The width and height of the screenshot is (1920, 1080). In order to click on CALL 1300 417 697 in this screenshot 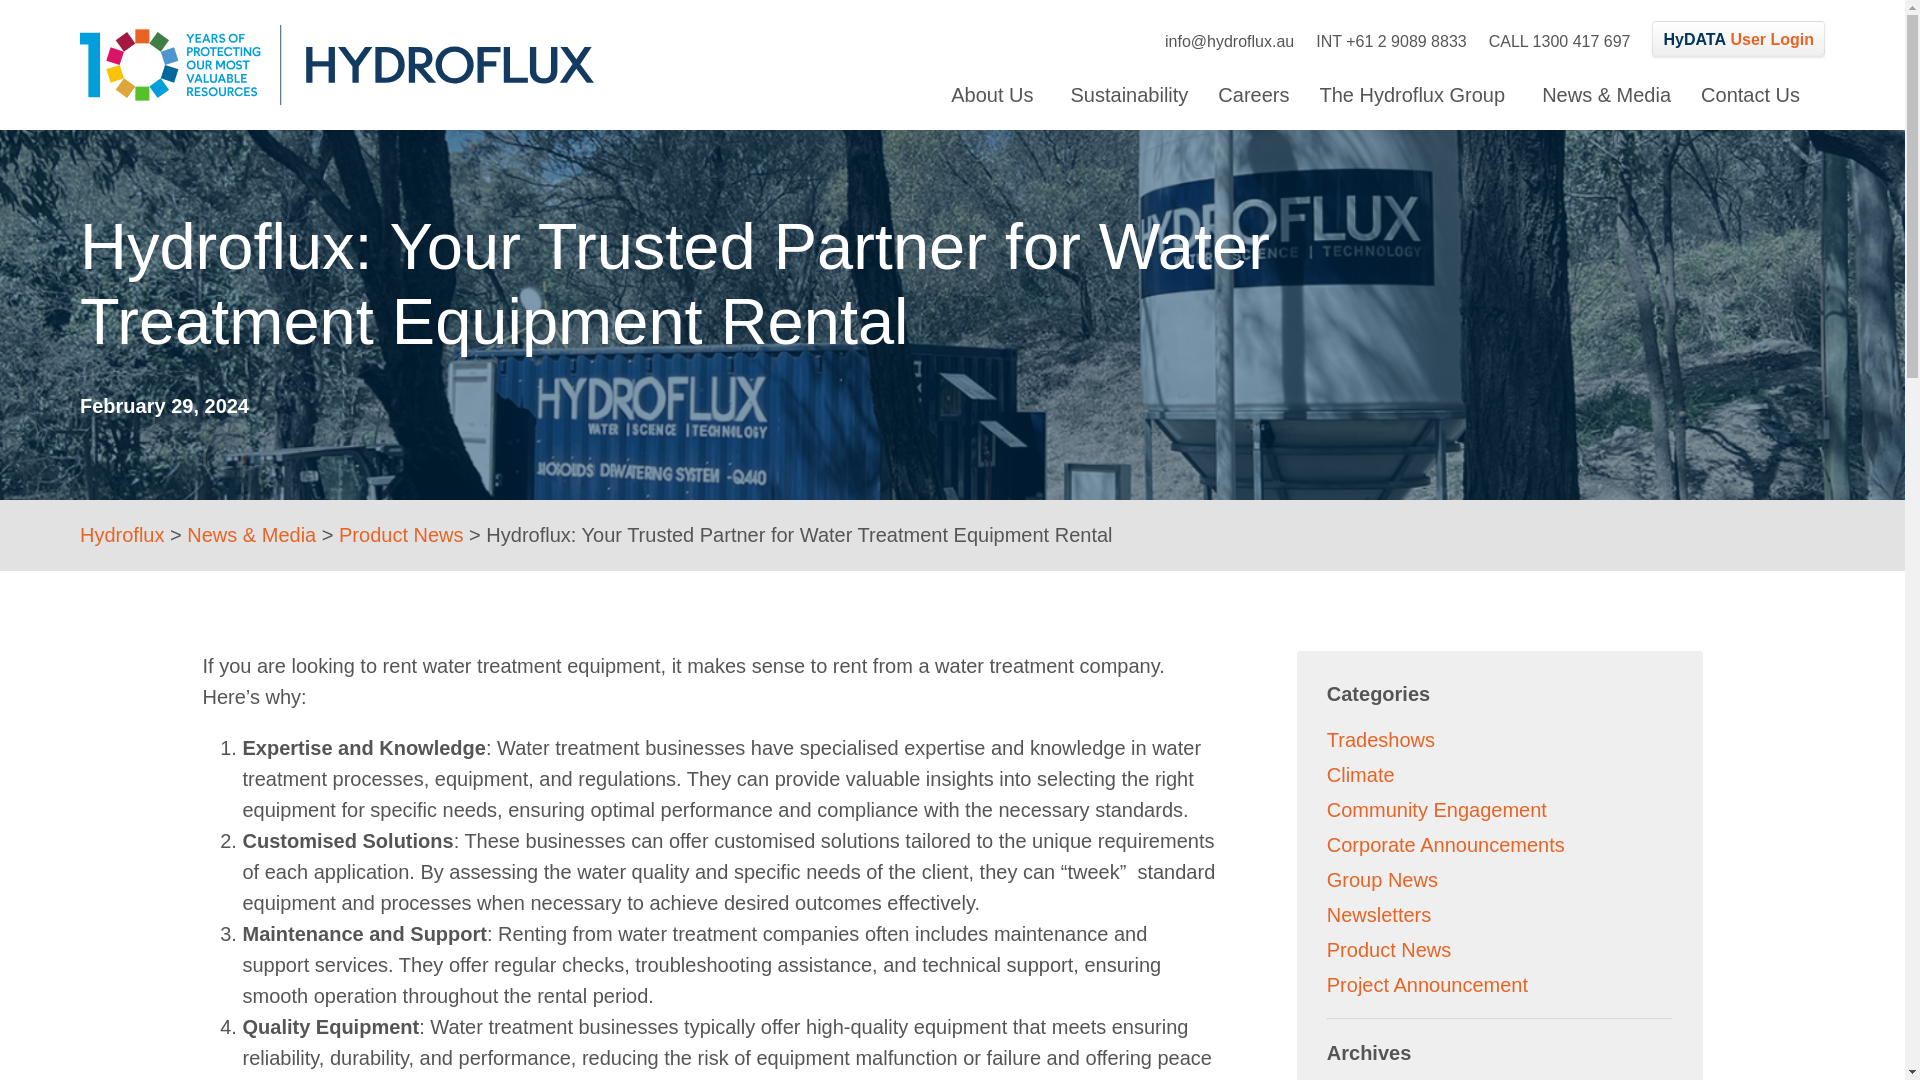, I will do `click(1560, 41)`.